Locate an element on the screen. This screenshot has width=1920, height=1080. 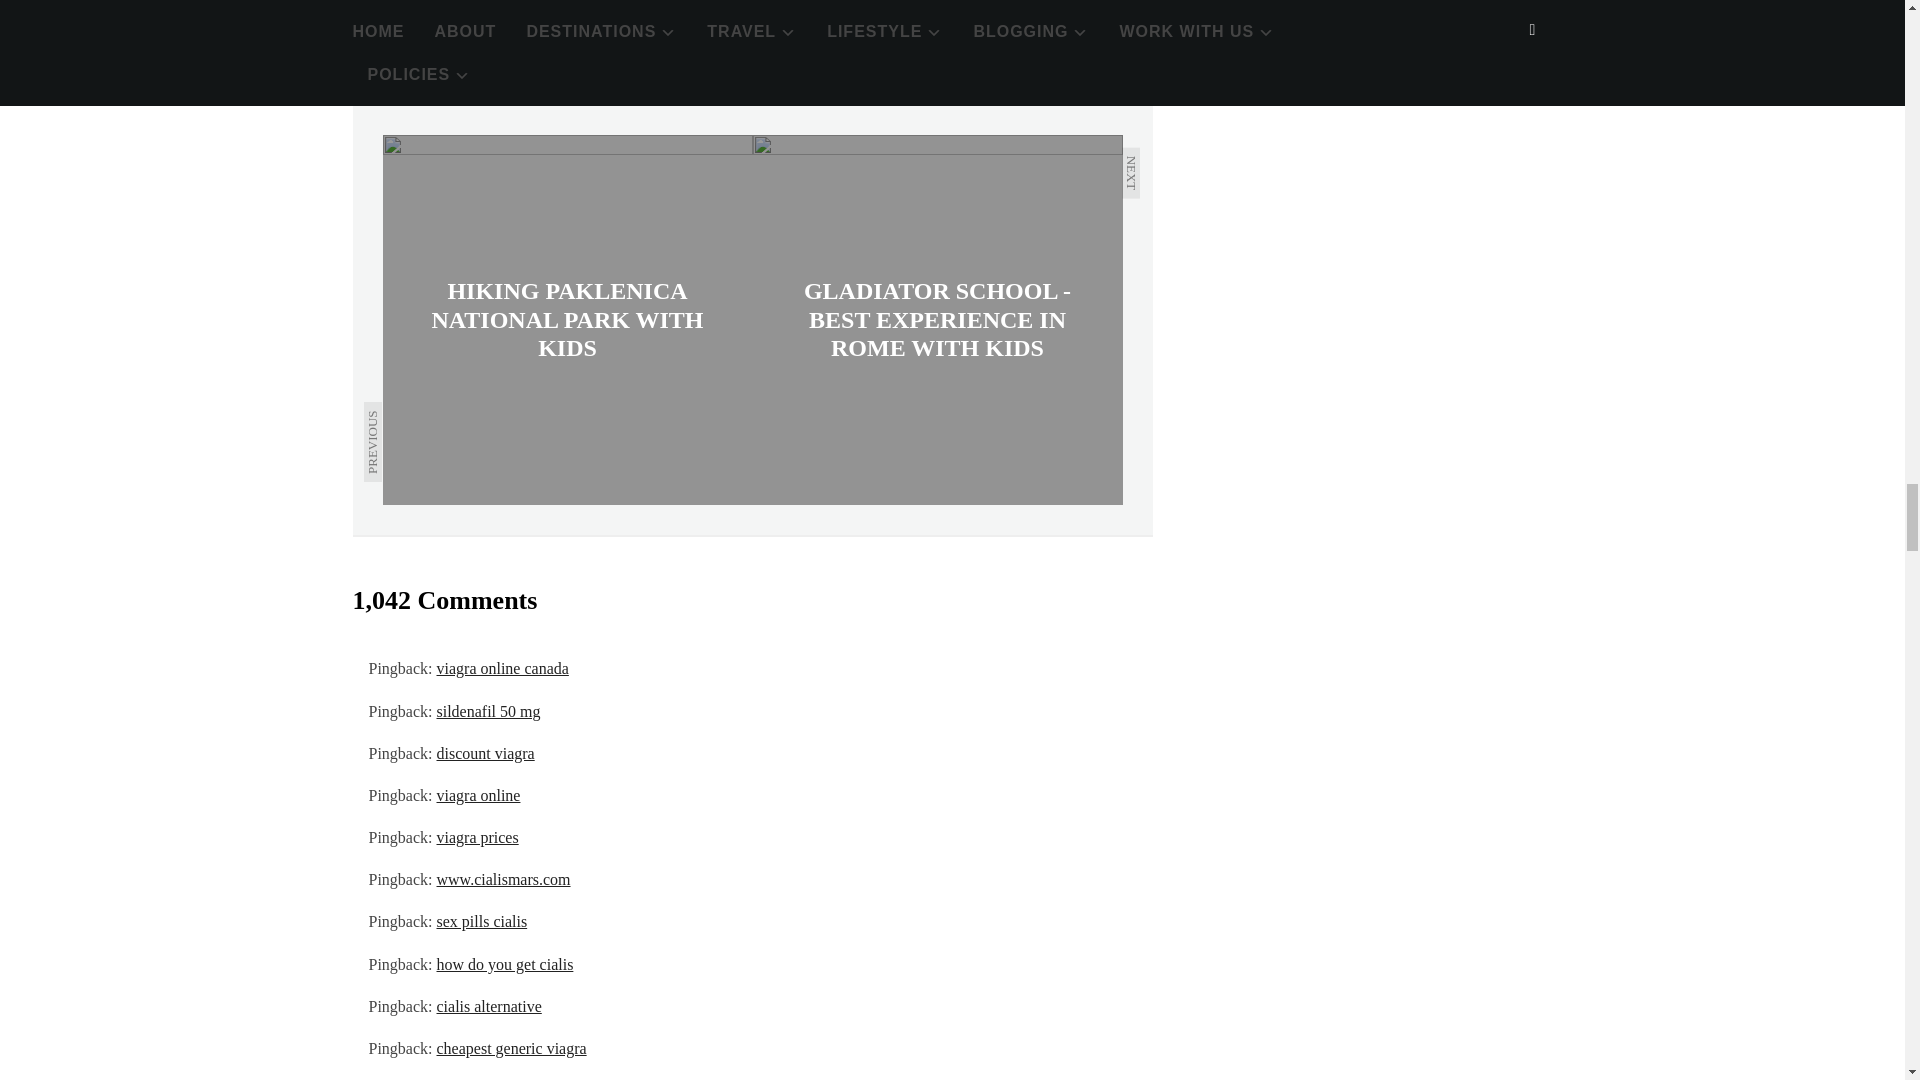
Follow Laura on Twitter is located at coordinates (624, 30).